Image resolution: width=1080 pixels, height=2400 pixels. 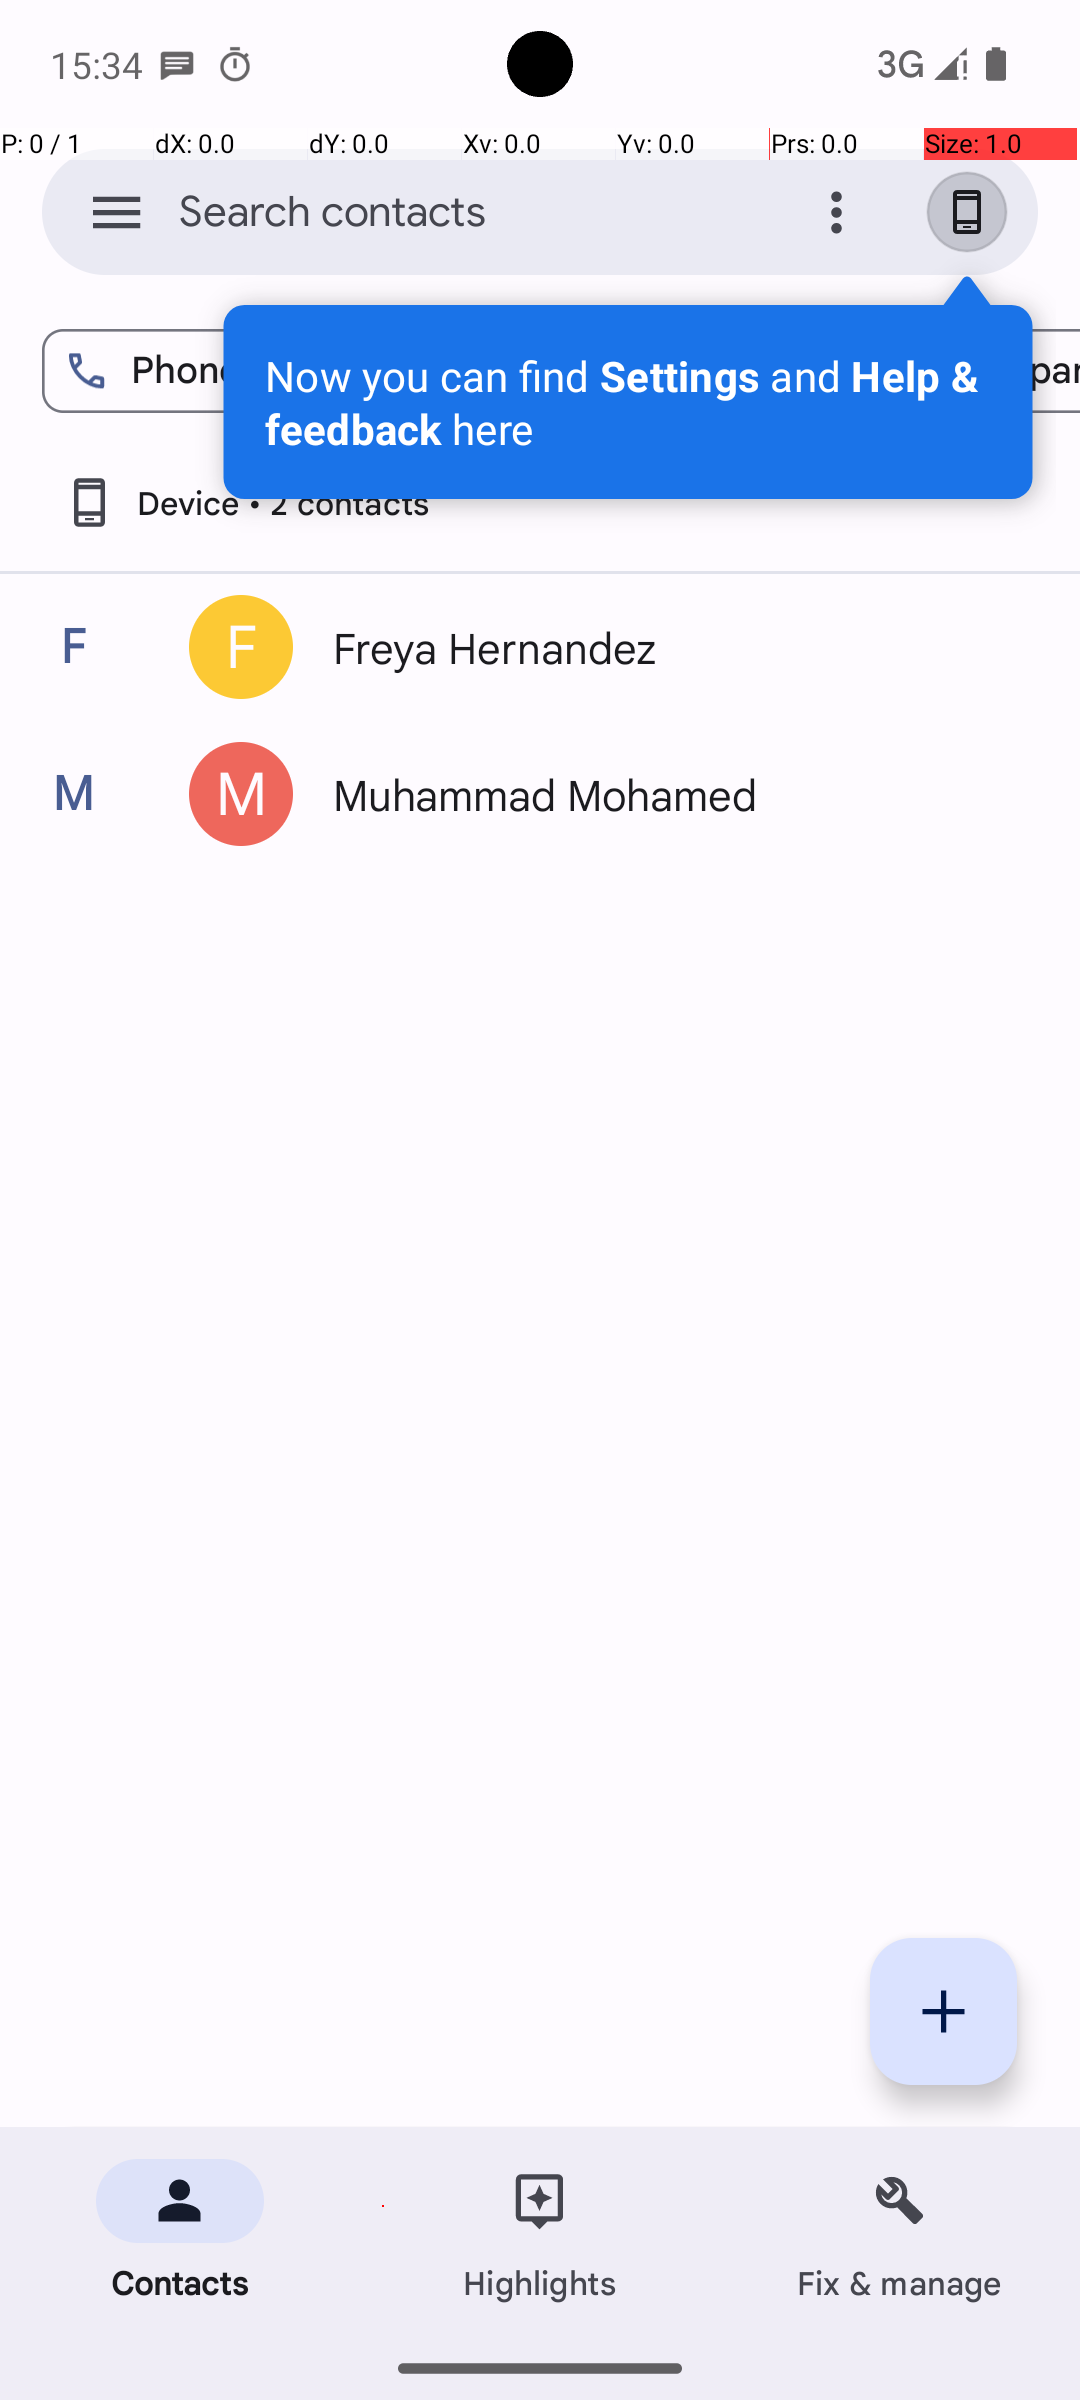 I want to click on SMS Messenger notification: Freya Hernandez, so click(x=177, y=64).